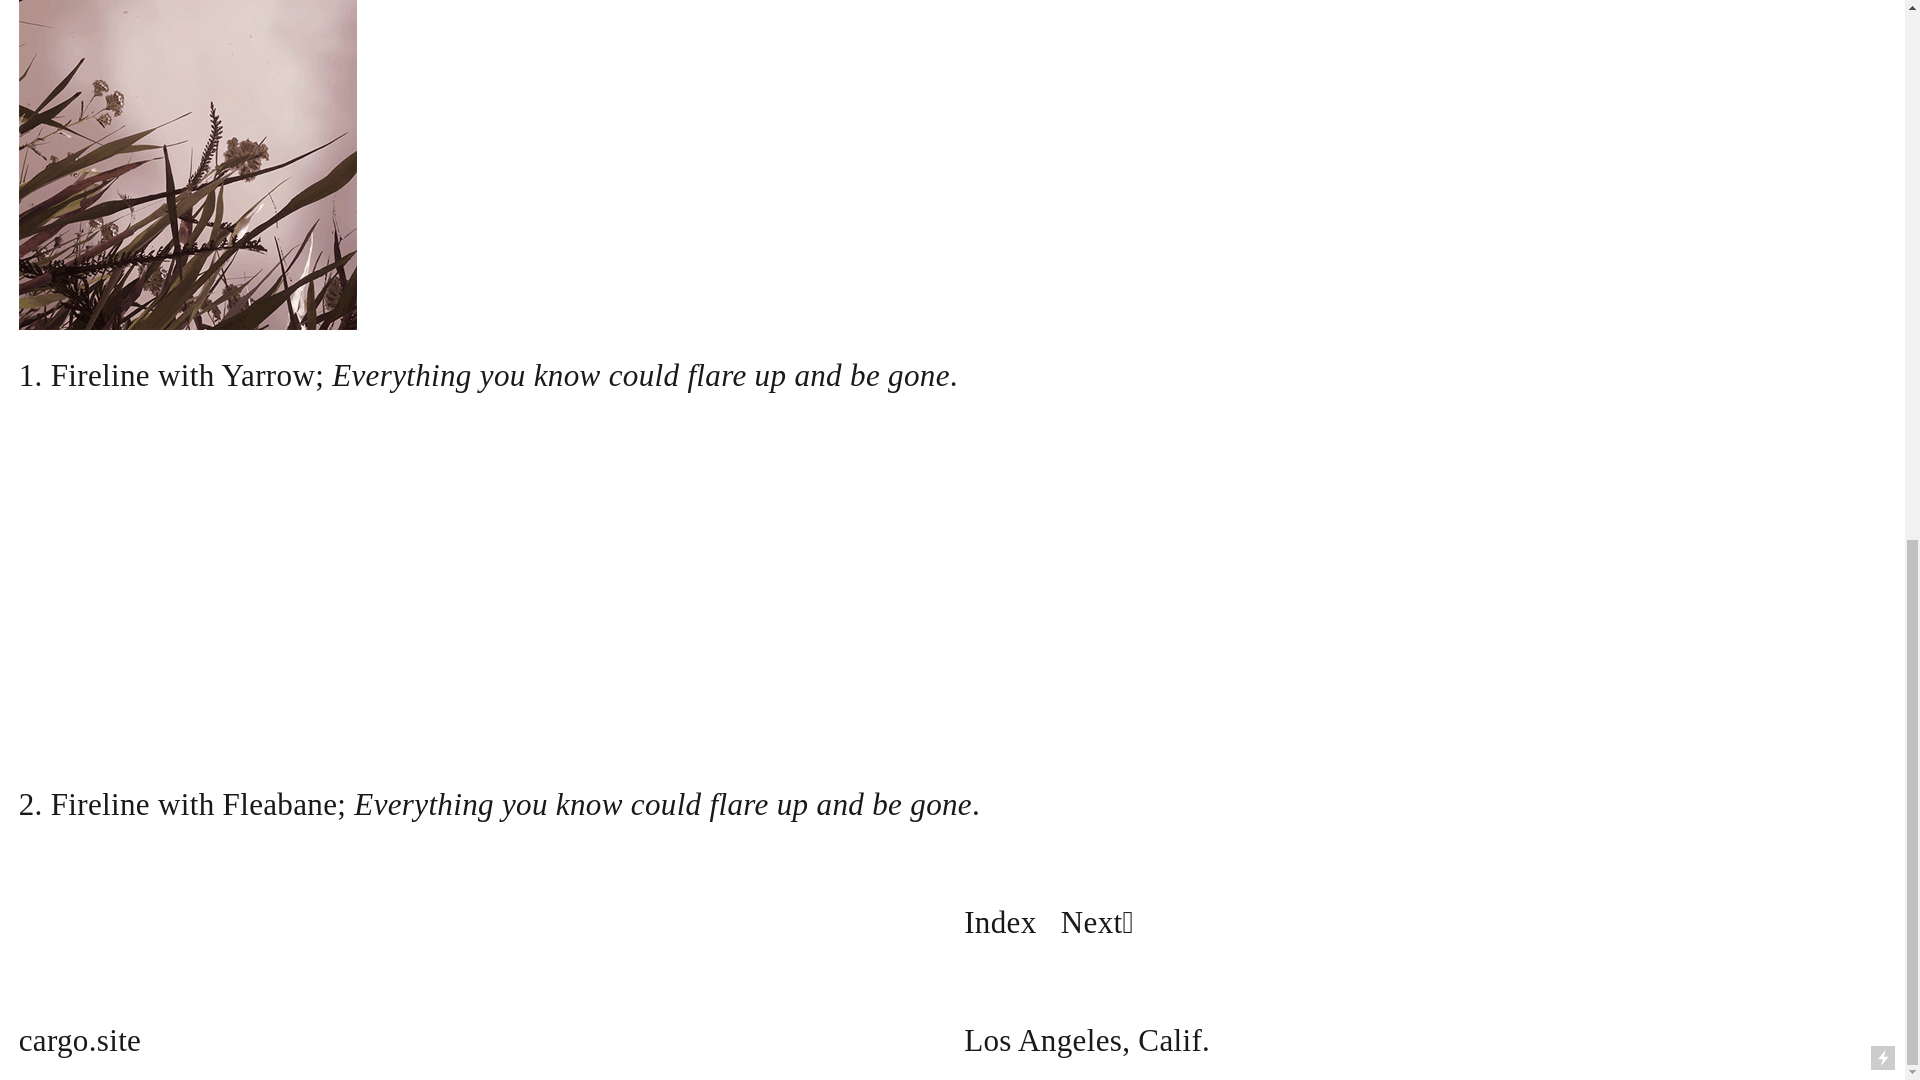 The width and height of the screenshot is (1920, 1080). What do you see at coordinates (1000, 924) in the screenshot?
I see `Index` at bounding box center [1000, 924].